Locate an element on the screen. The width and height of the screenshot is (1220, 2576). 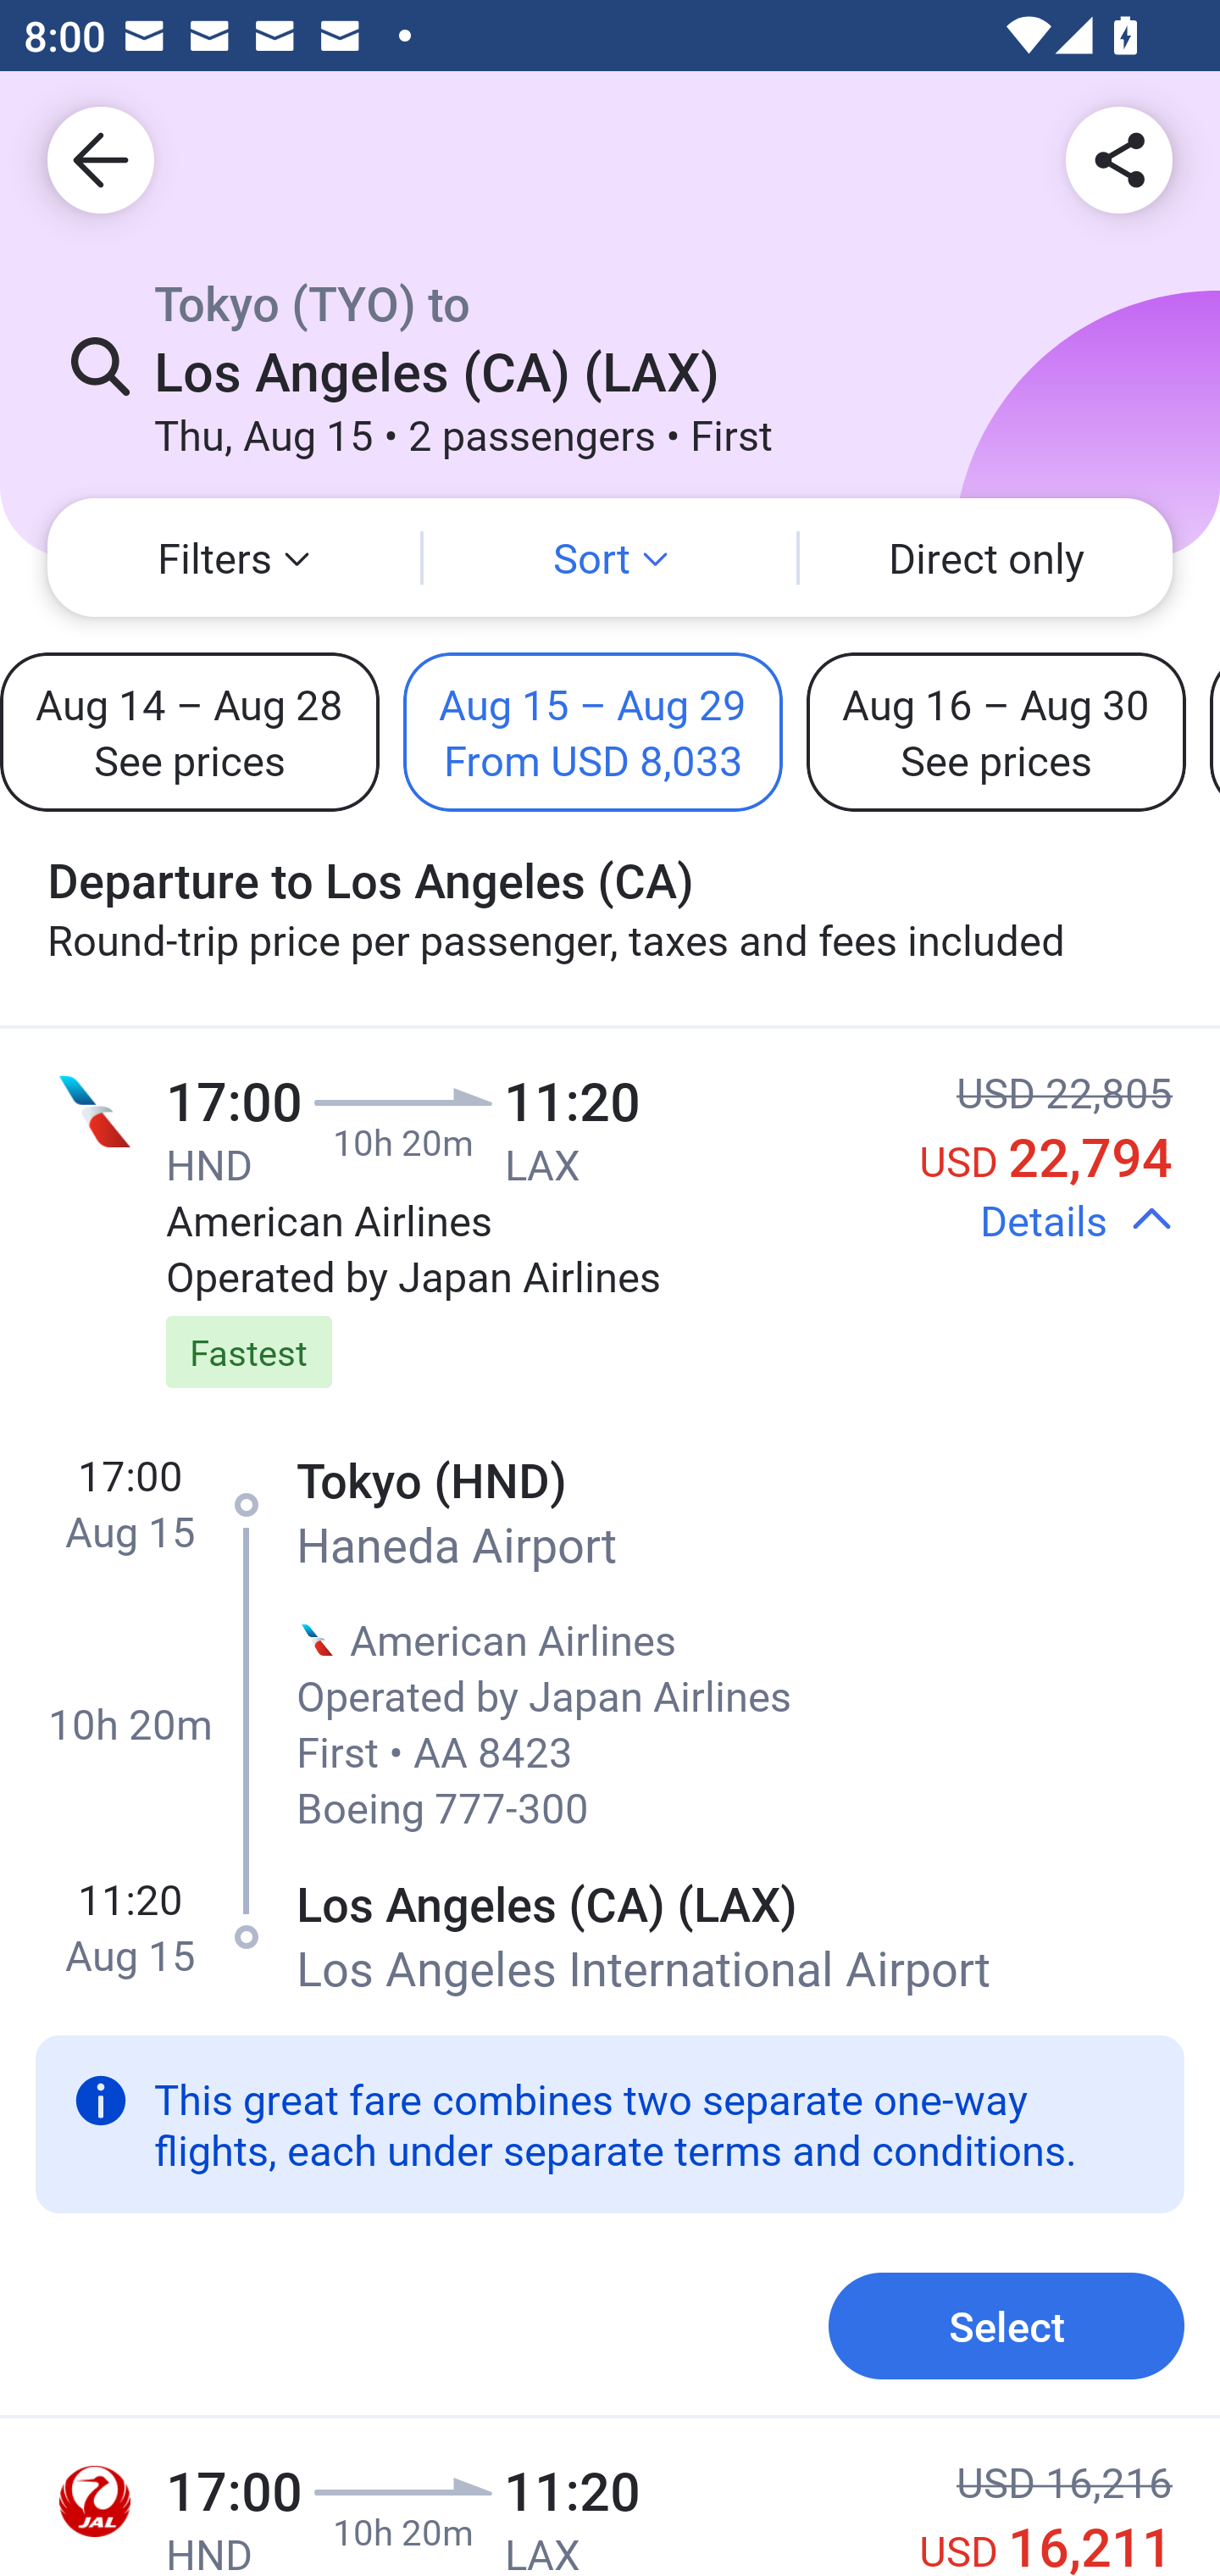
Aug 16 – Aug 30 See prices is located at coordinates (995, 731).